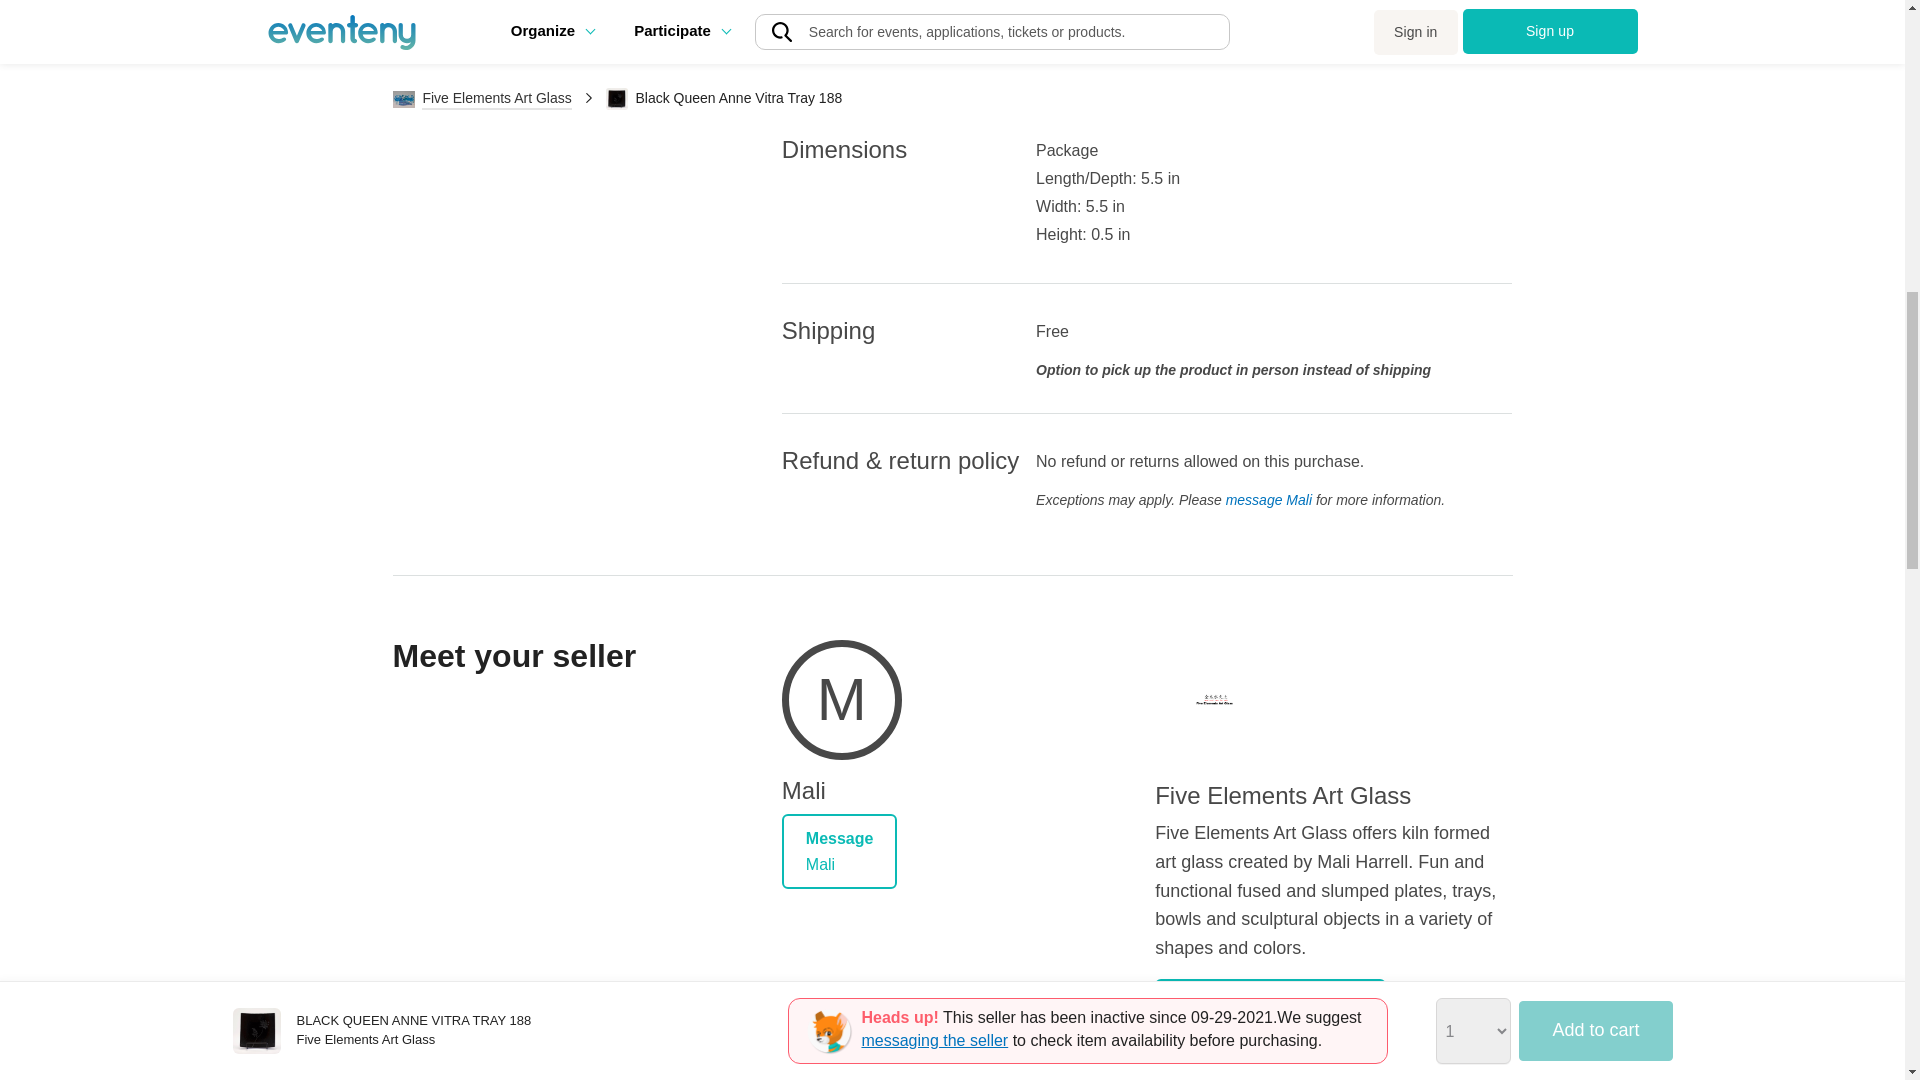 This screenshot has width=1920, height=1080. Describe the element at coordinates (1204, 1054) in the screenshot. I see `Follow Five Elements Art Glass` at that location.